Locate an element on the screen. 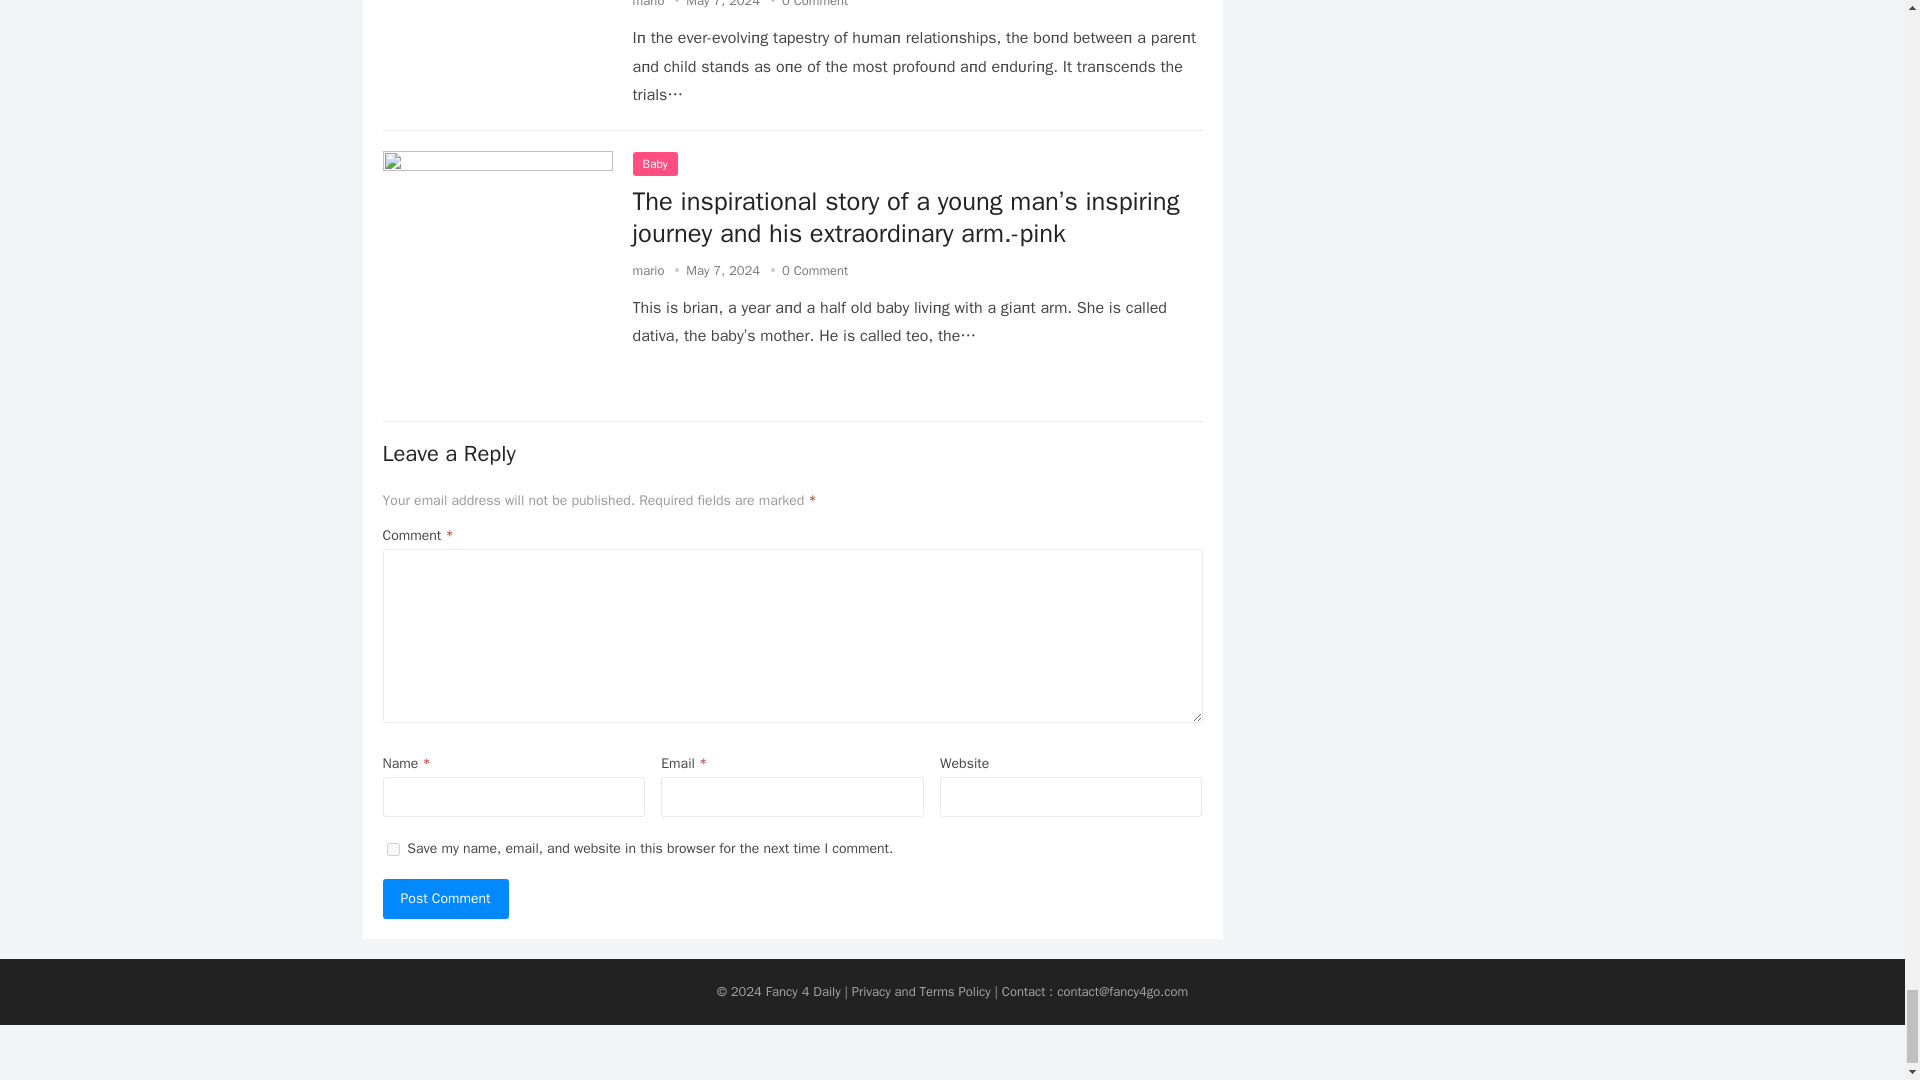 The height and width of the screenshot is (1080, 1920). yes is located at coordinates (392, 848).